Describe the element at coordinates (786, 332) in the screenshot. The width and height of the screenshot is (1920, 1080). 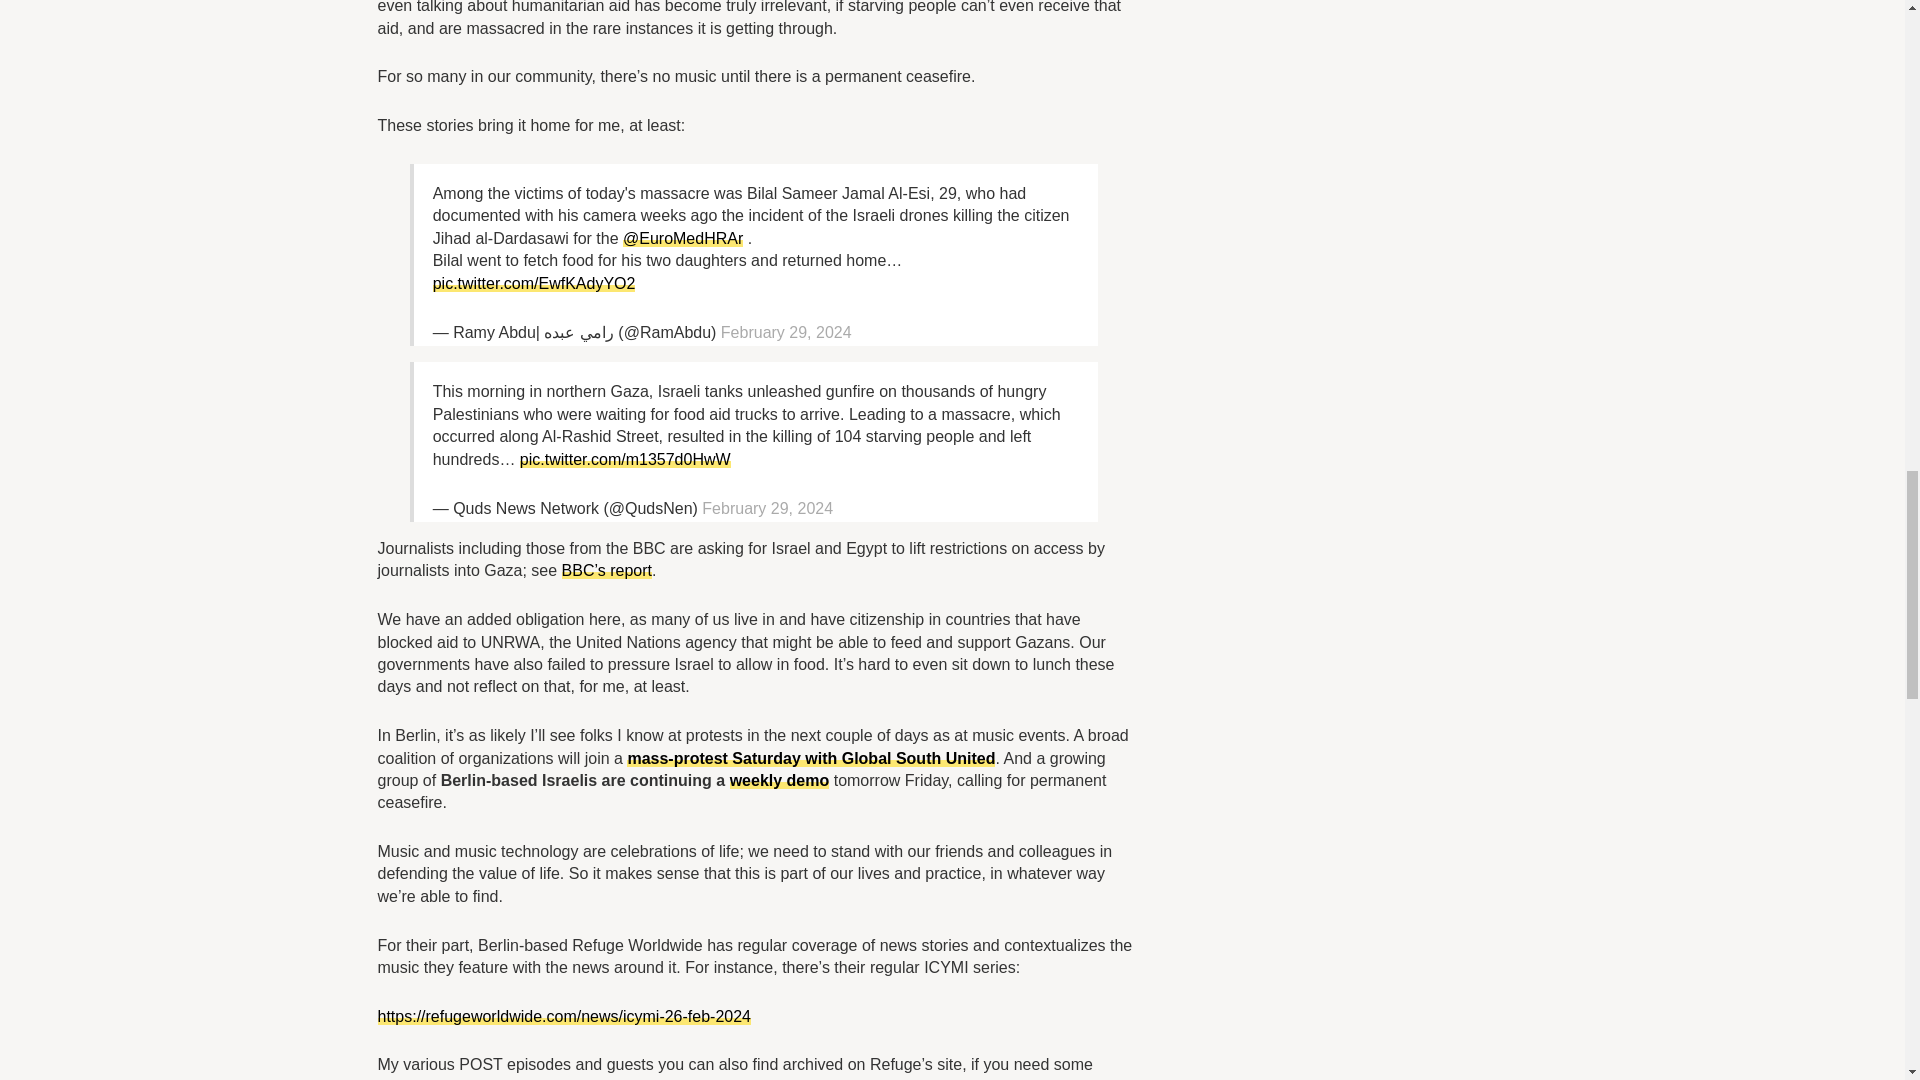
I see `February 29, 2024` at that location.